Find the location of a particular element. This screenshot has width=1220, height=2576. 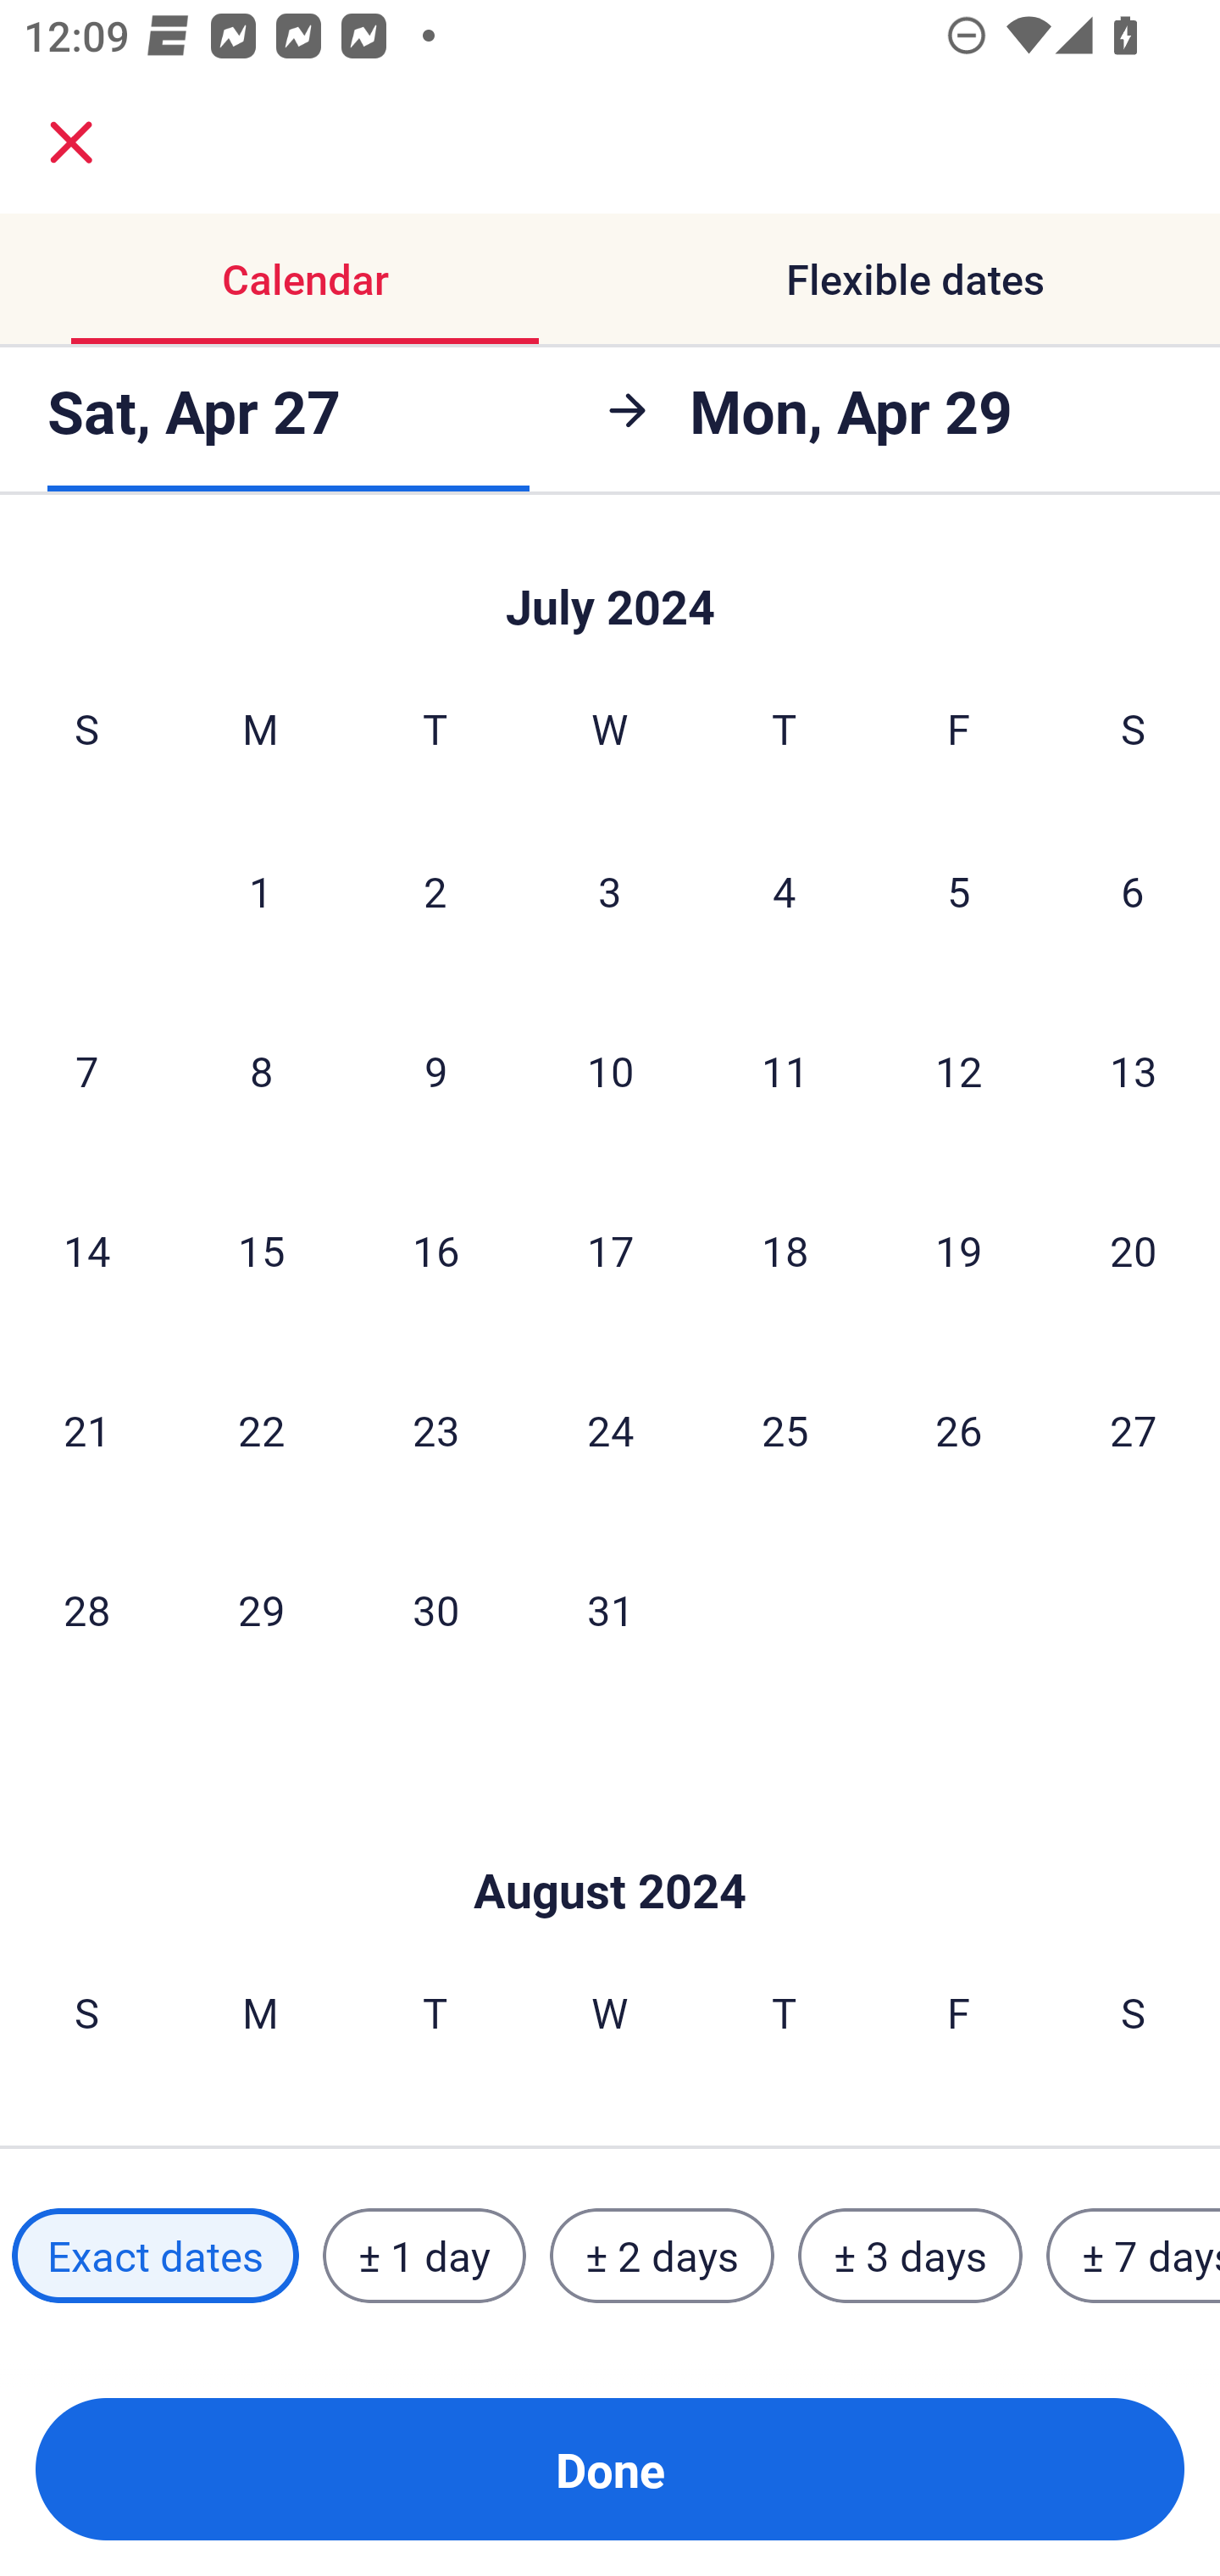

± 7 days is located at coordinates (1134, 2255).